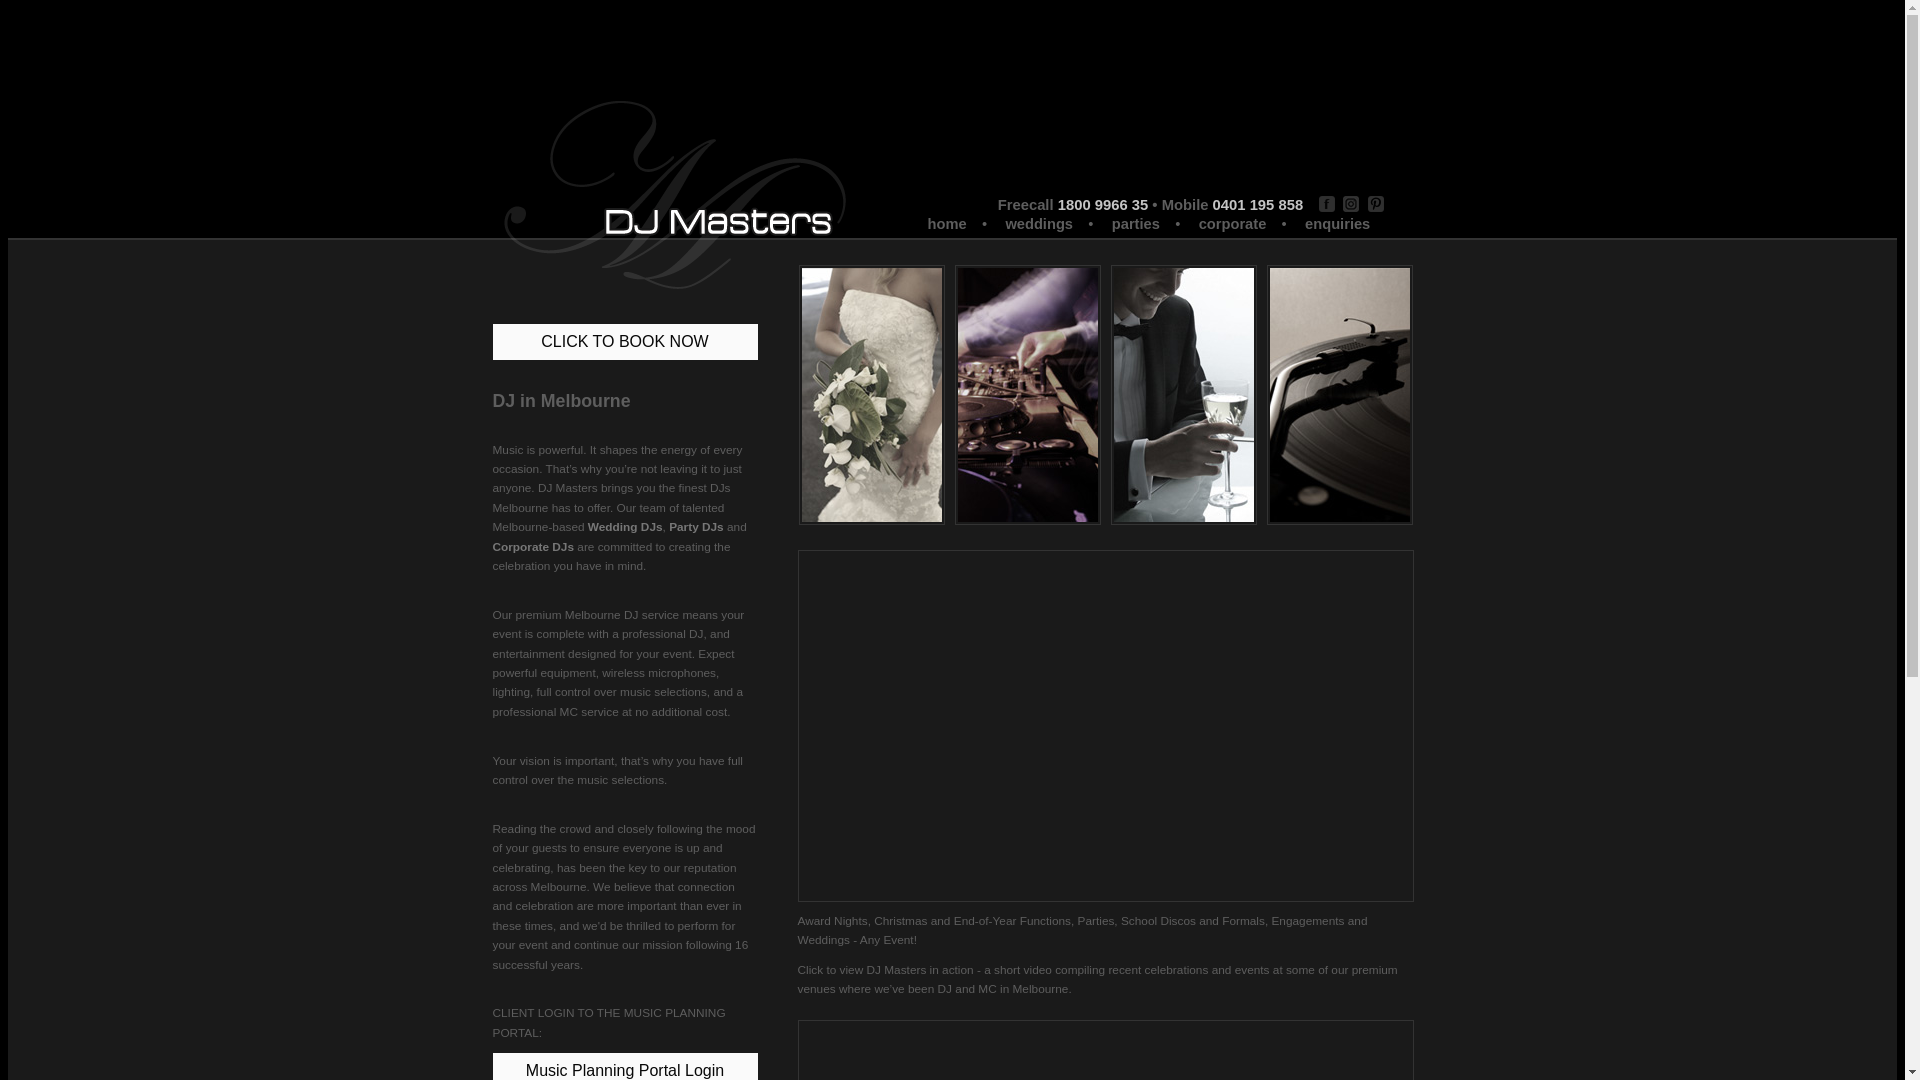 The image size is (1920, 1080). Describe the element at coordinates (1232, 222) in the screenshot. I see `corporate` at that location.